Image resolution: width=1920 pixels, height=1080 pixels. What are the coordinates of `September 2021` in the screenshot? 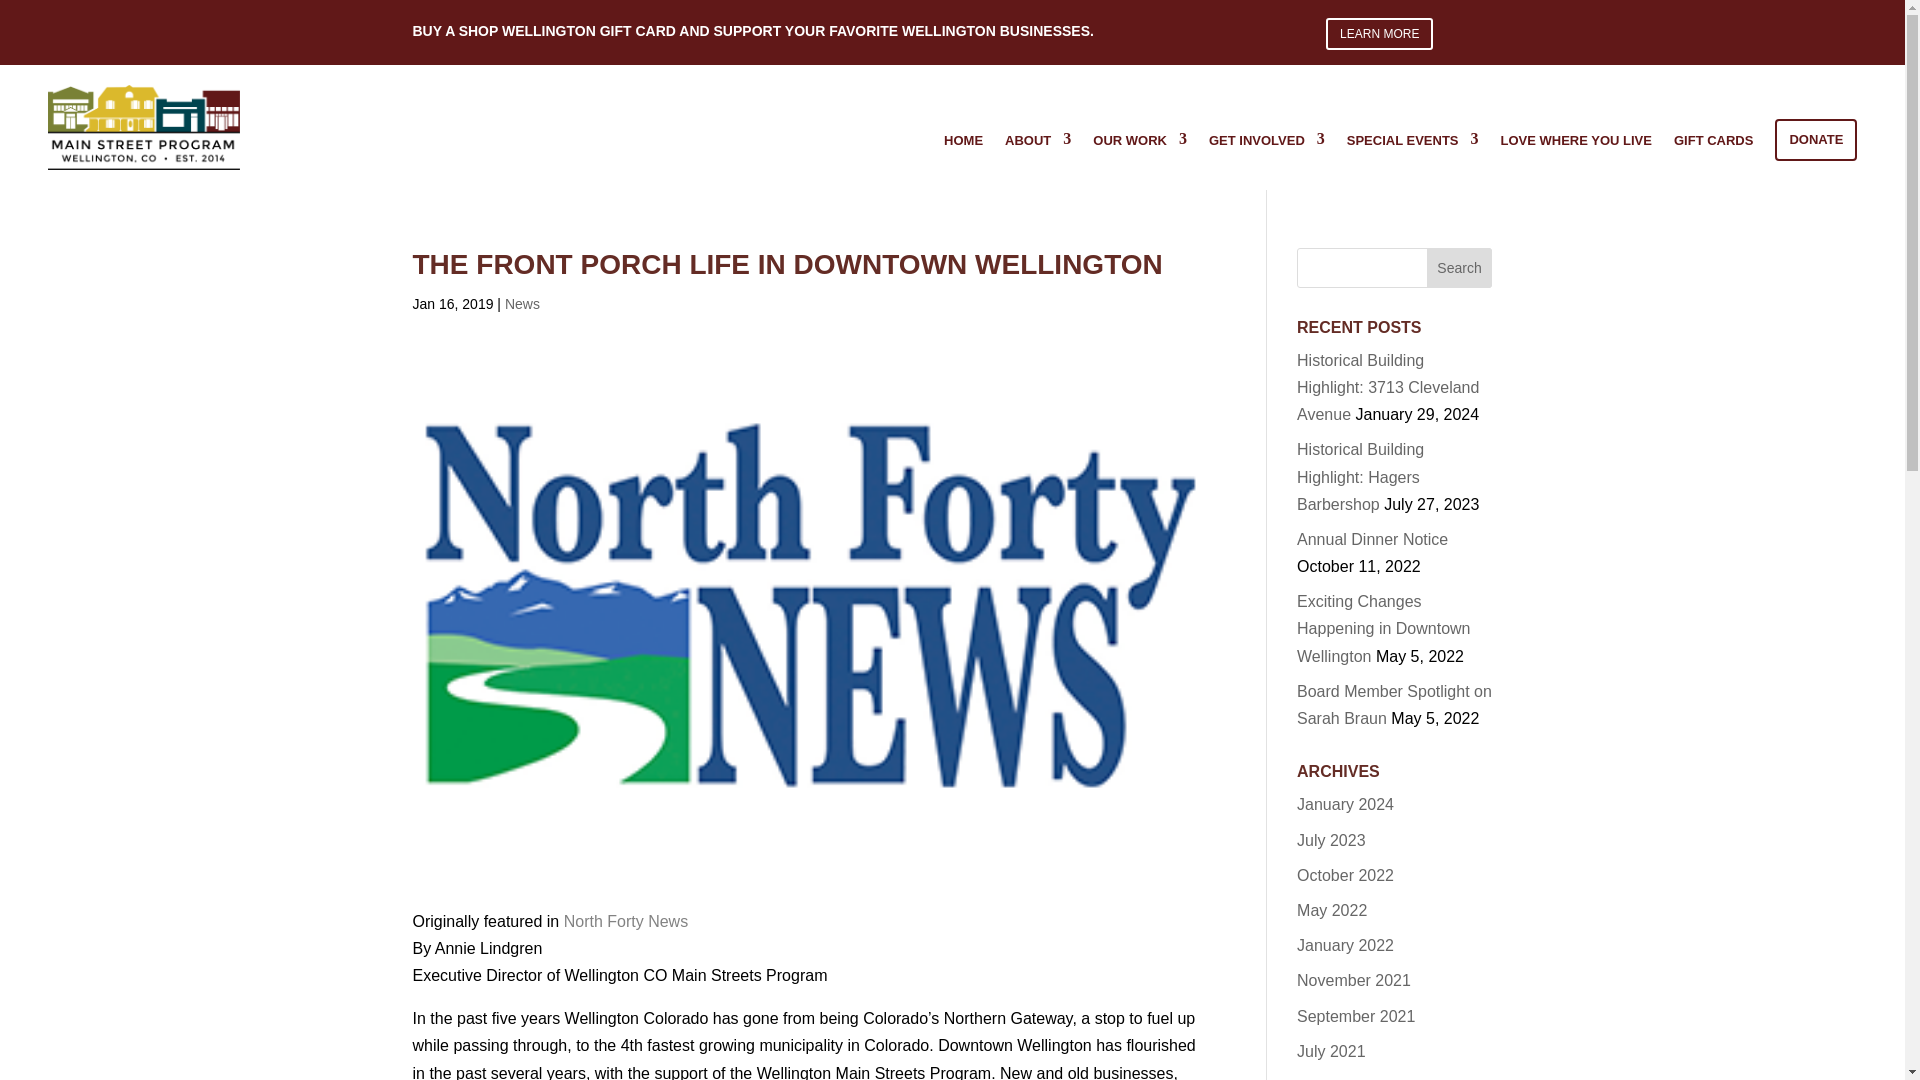 It's located at (1356, 1016).